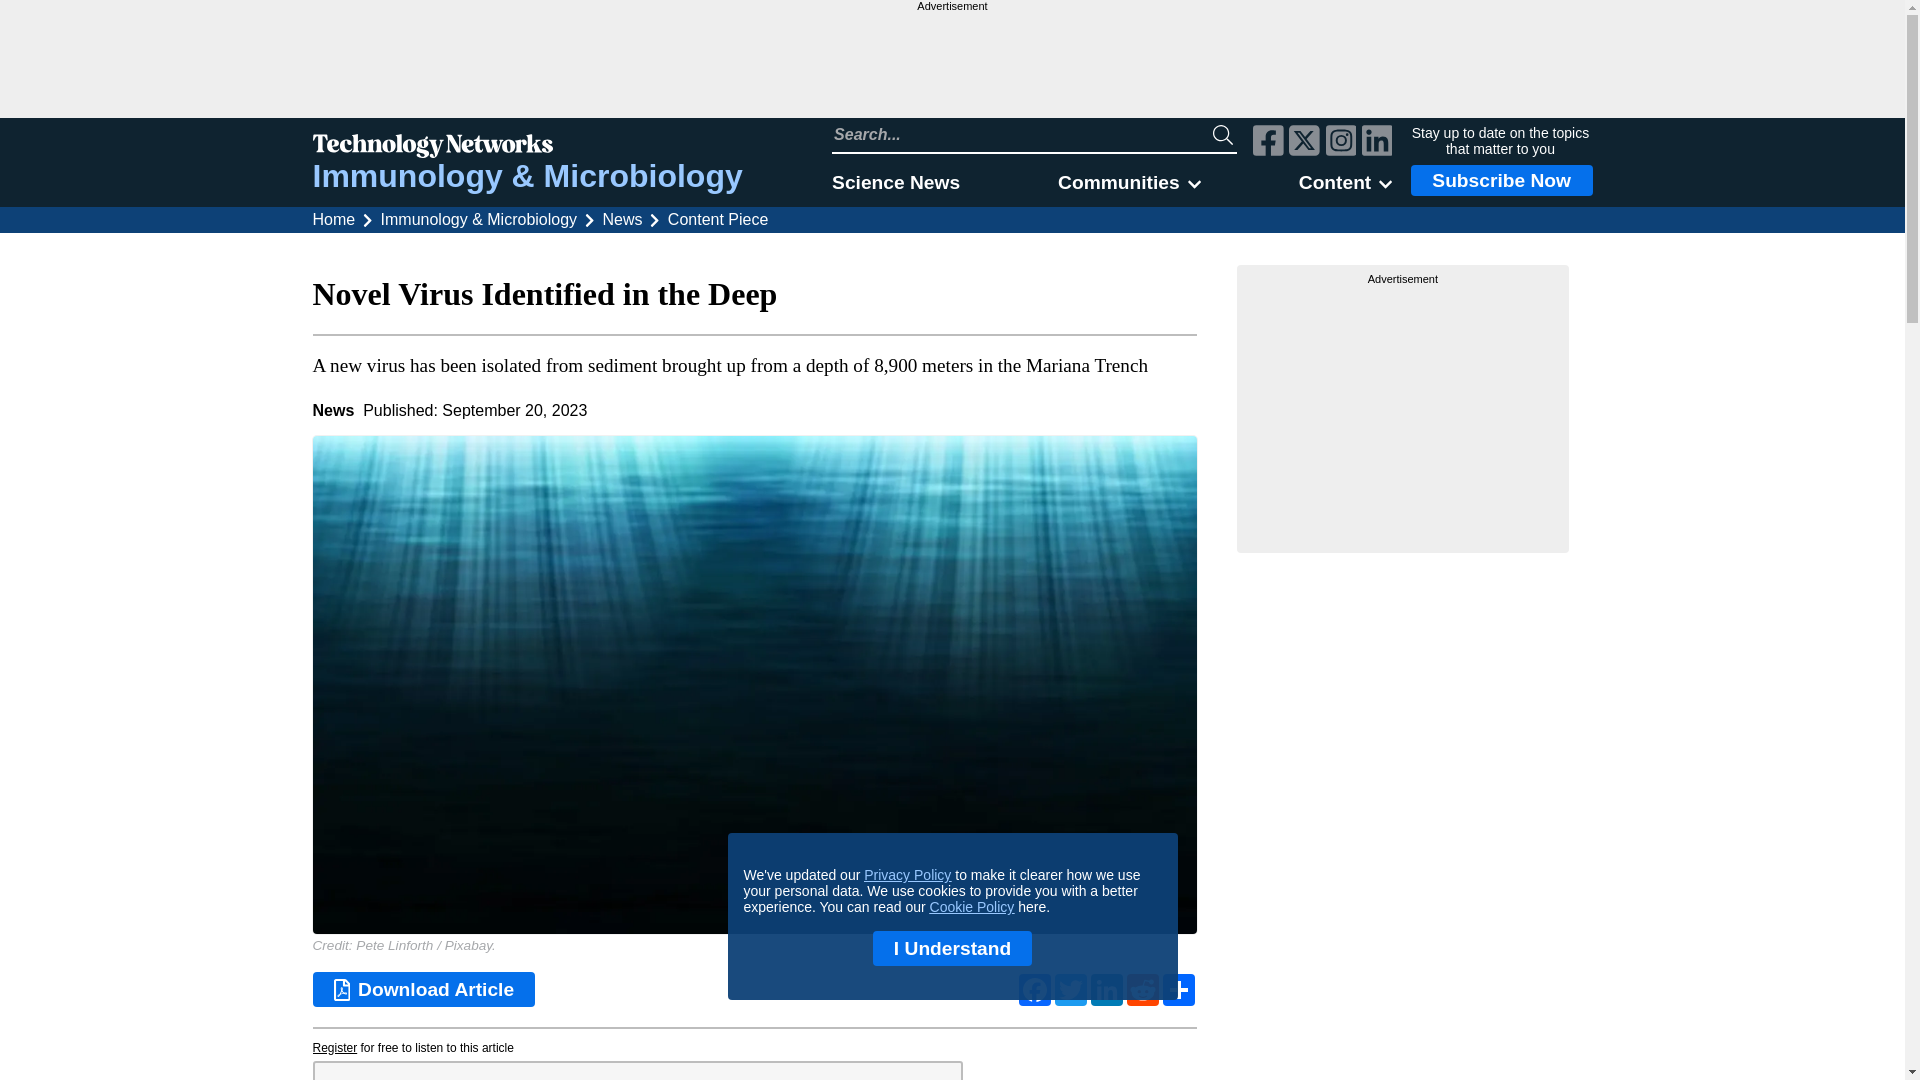 The image size is (1920, 1080). What do you see at coordinates (952, 948) in the screenshot?
I see `I Understand` at bounding box center [952, 948].